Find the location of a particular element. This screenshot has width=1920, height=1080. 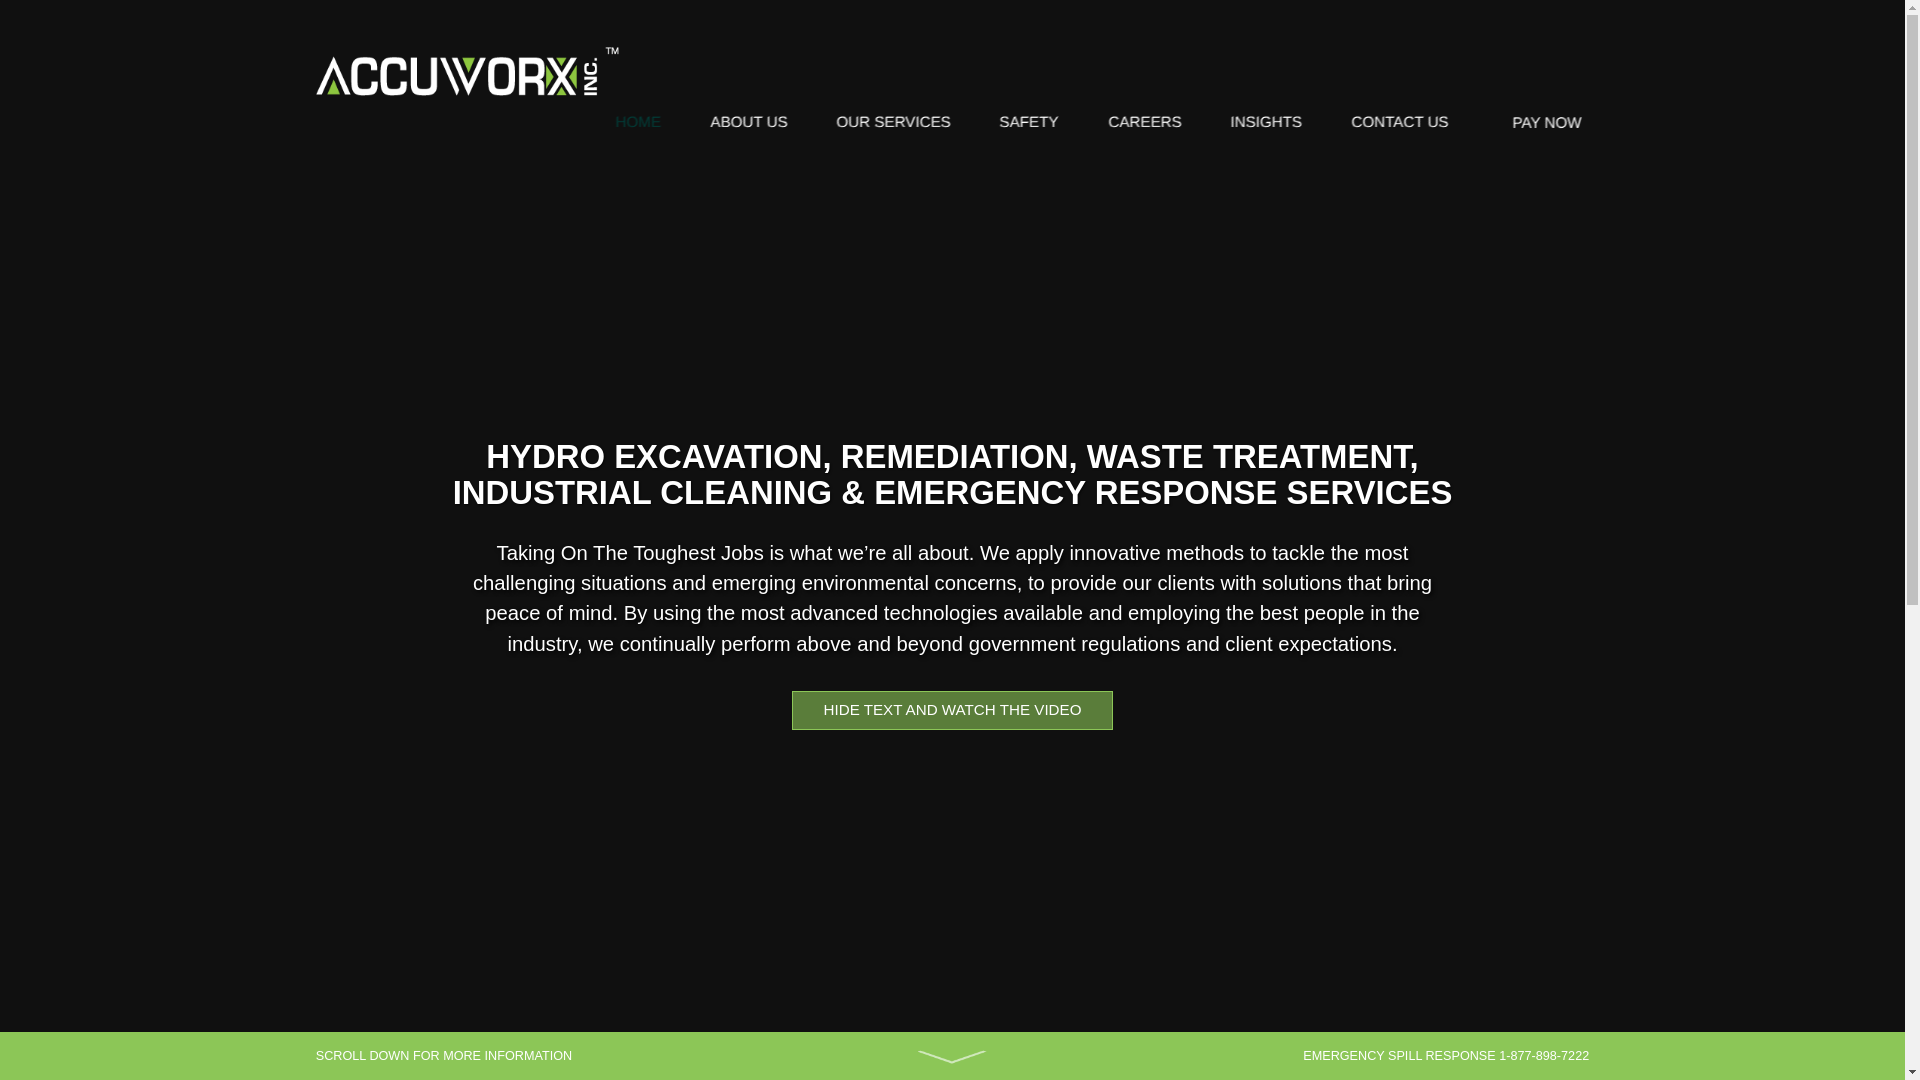

HOME is located at coordinates (638, 120).